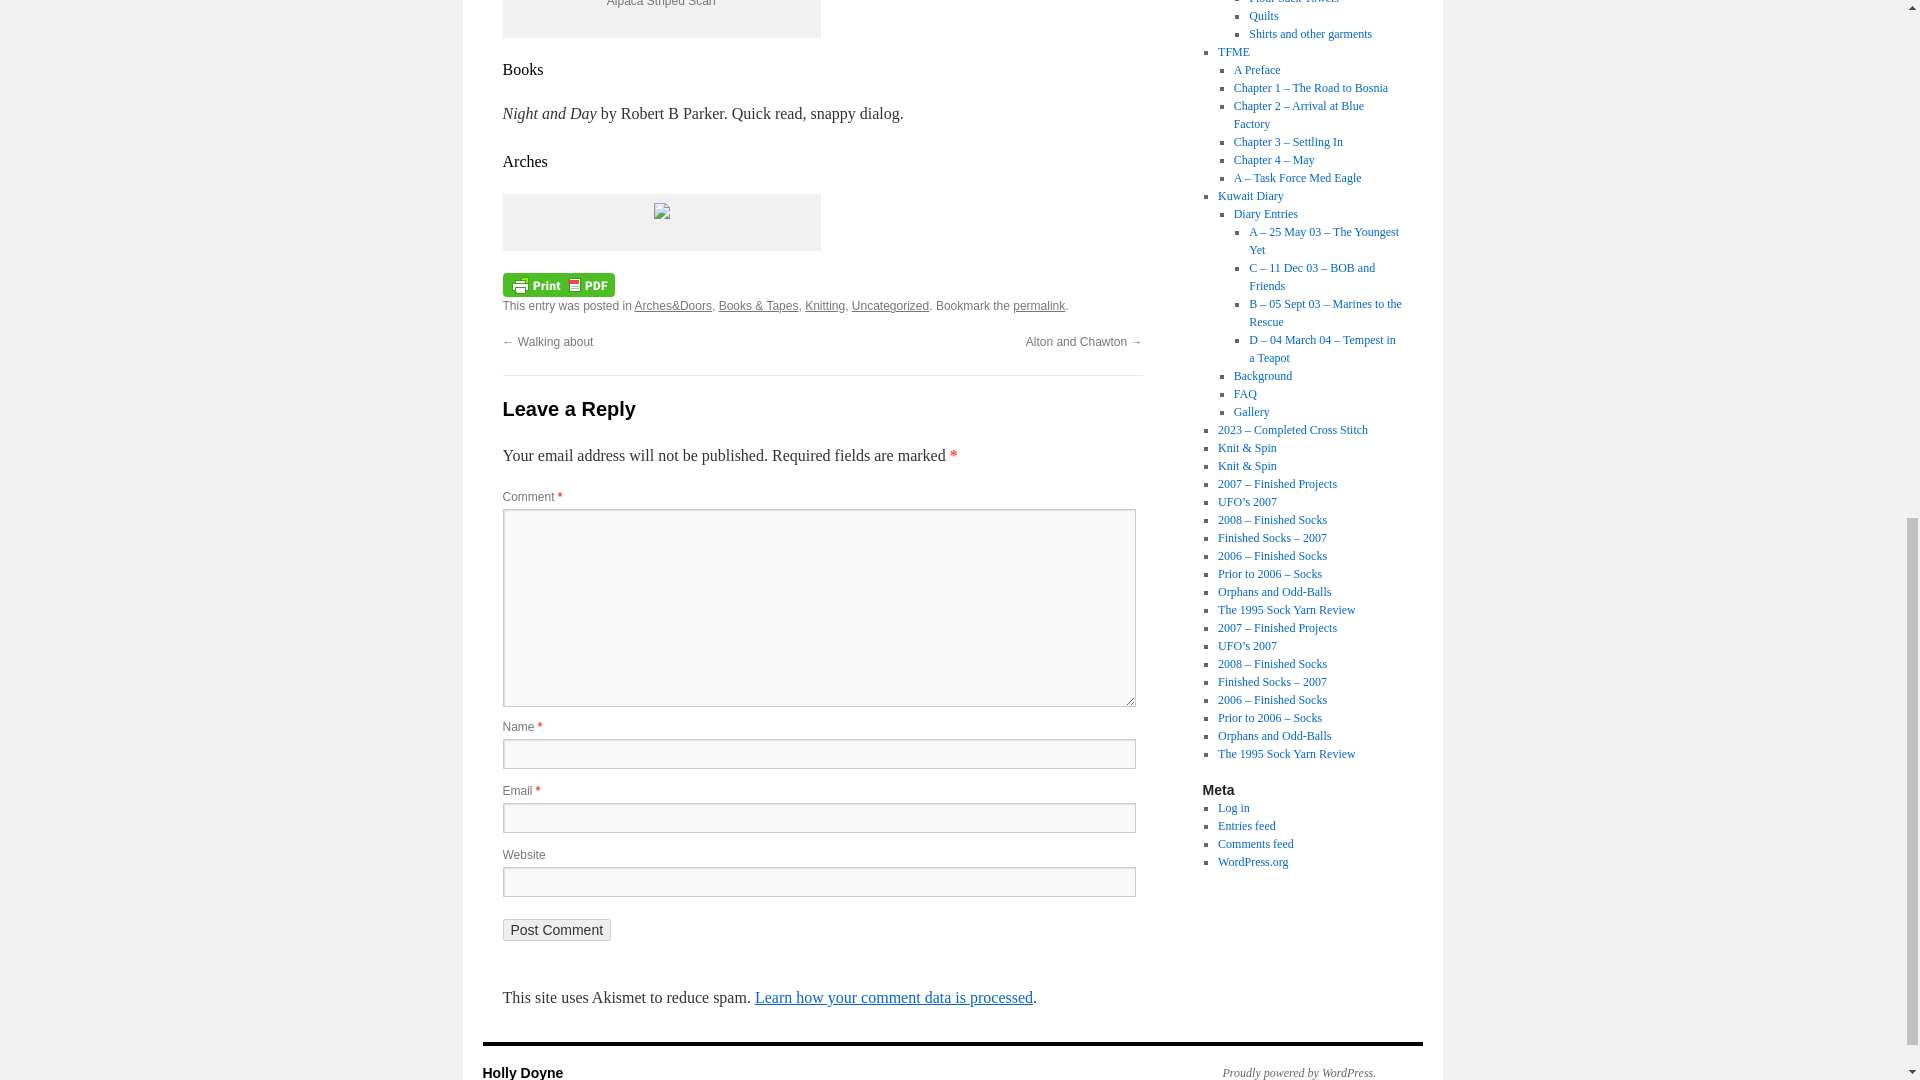  What do you see at coordinates (556, 930) in the screenshot?
I see `Post Comment` at bounding box center [556, 930].